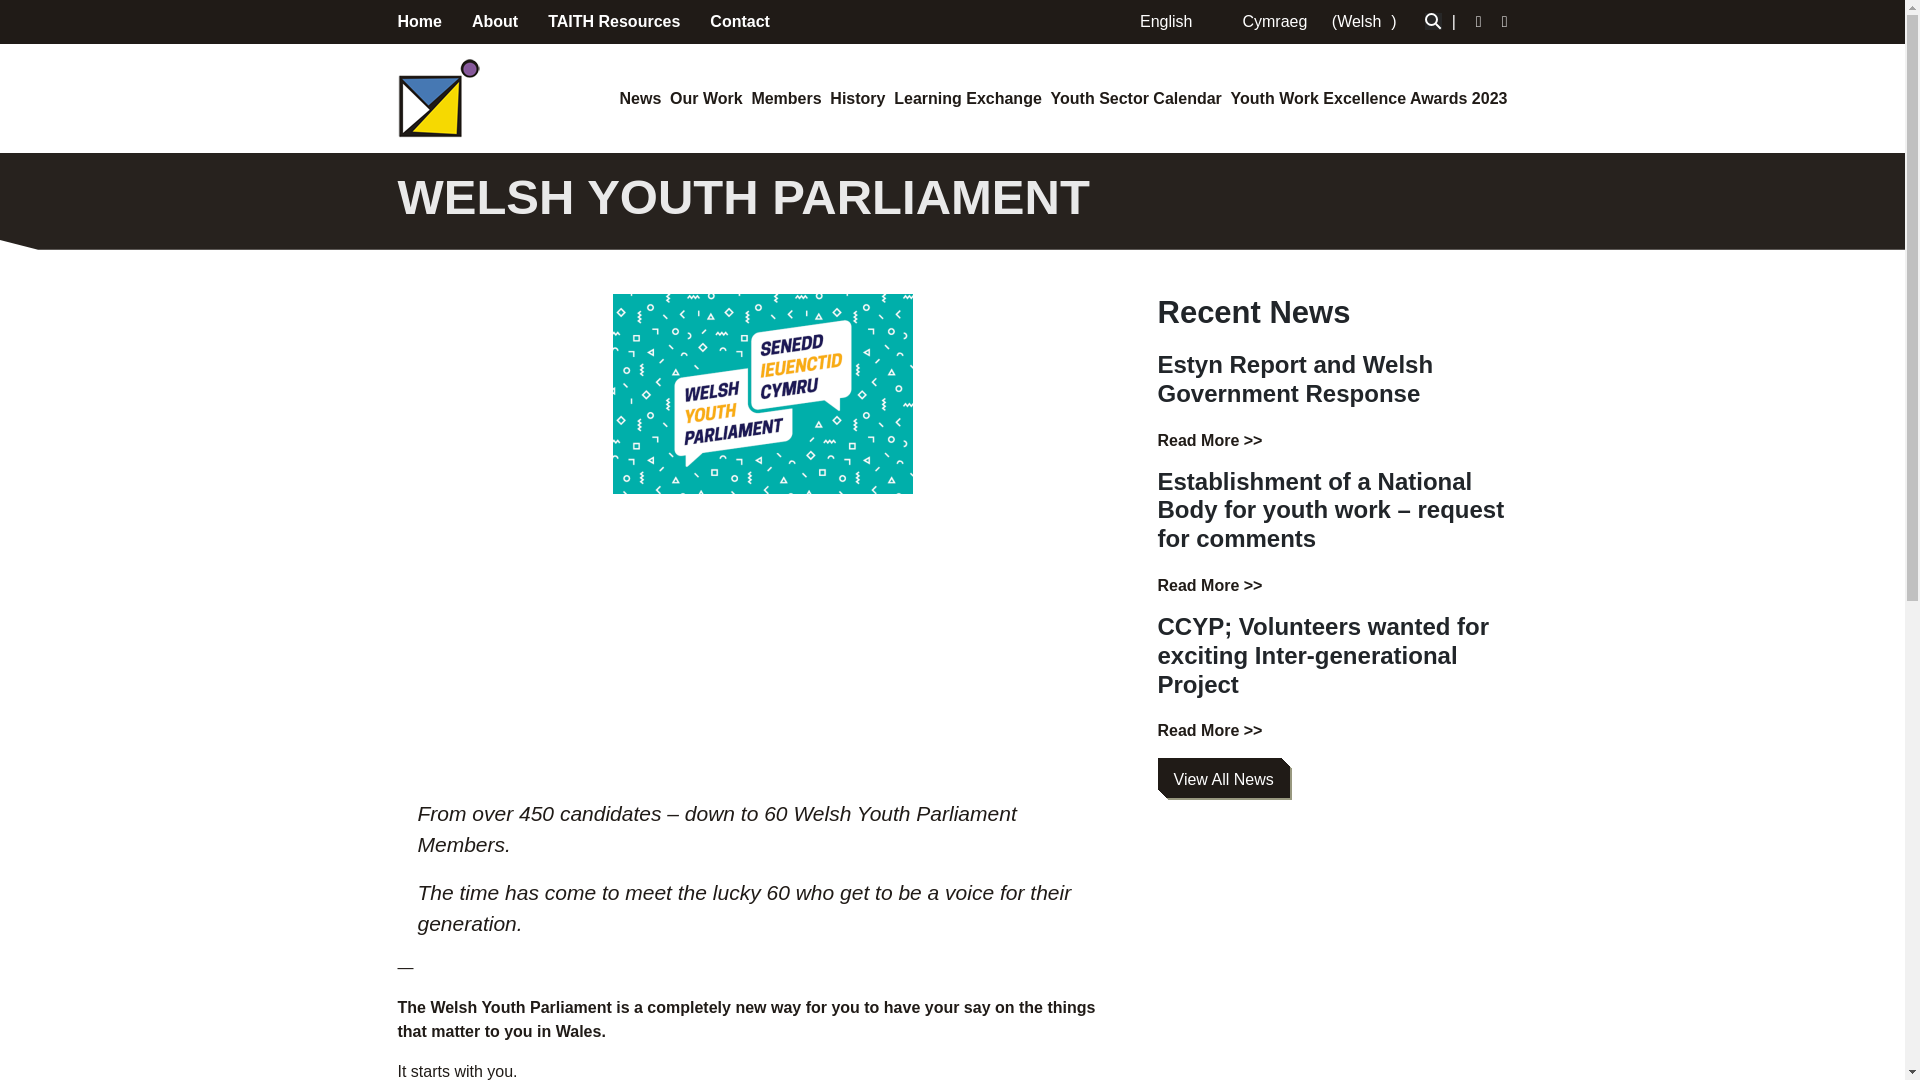 The height and width of the screenshot is (1080, 1920). What do you see at coordinates (1224, 780) in the screenshot?
I see `View All News` at bounding box center [1224, 780].